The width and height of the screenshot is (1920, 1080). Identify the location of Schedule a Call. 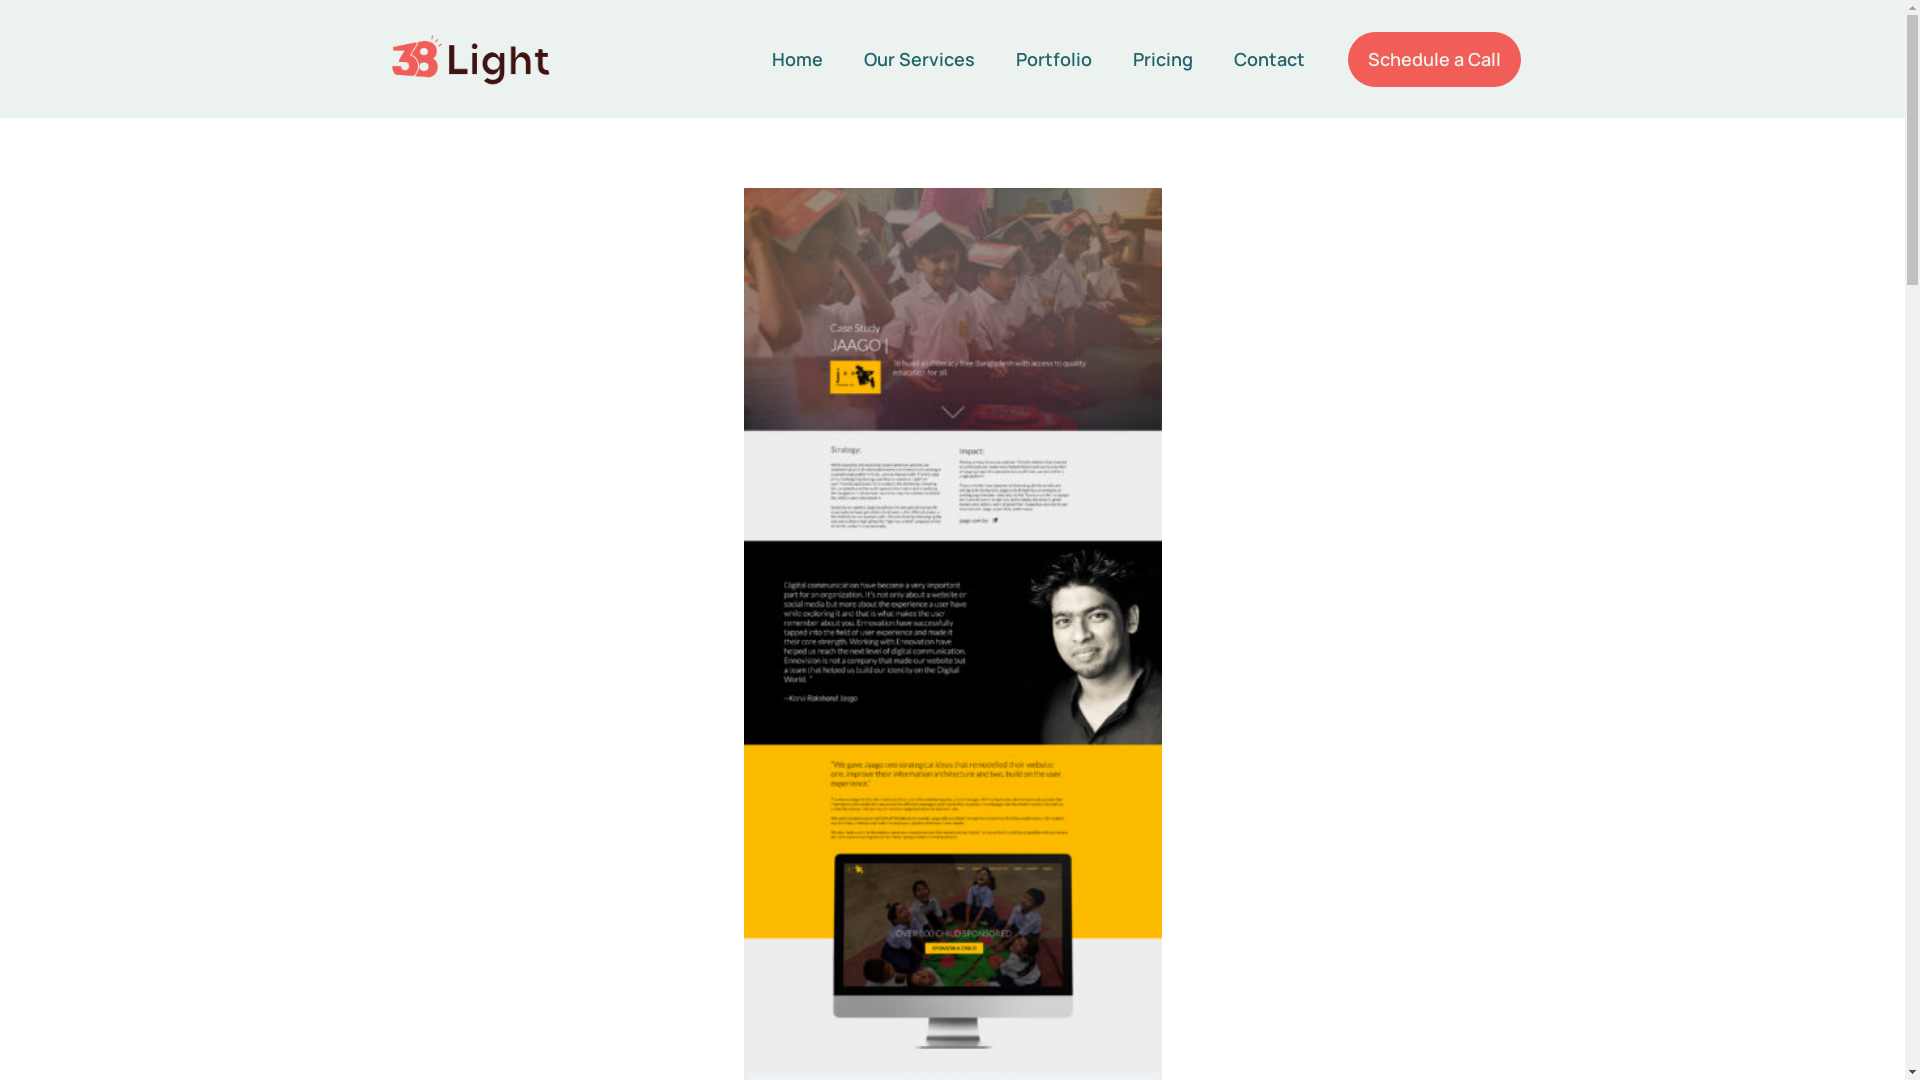
(1434, 60).